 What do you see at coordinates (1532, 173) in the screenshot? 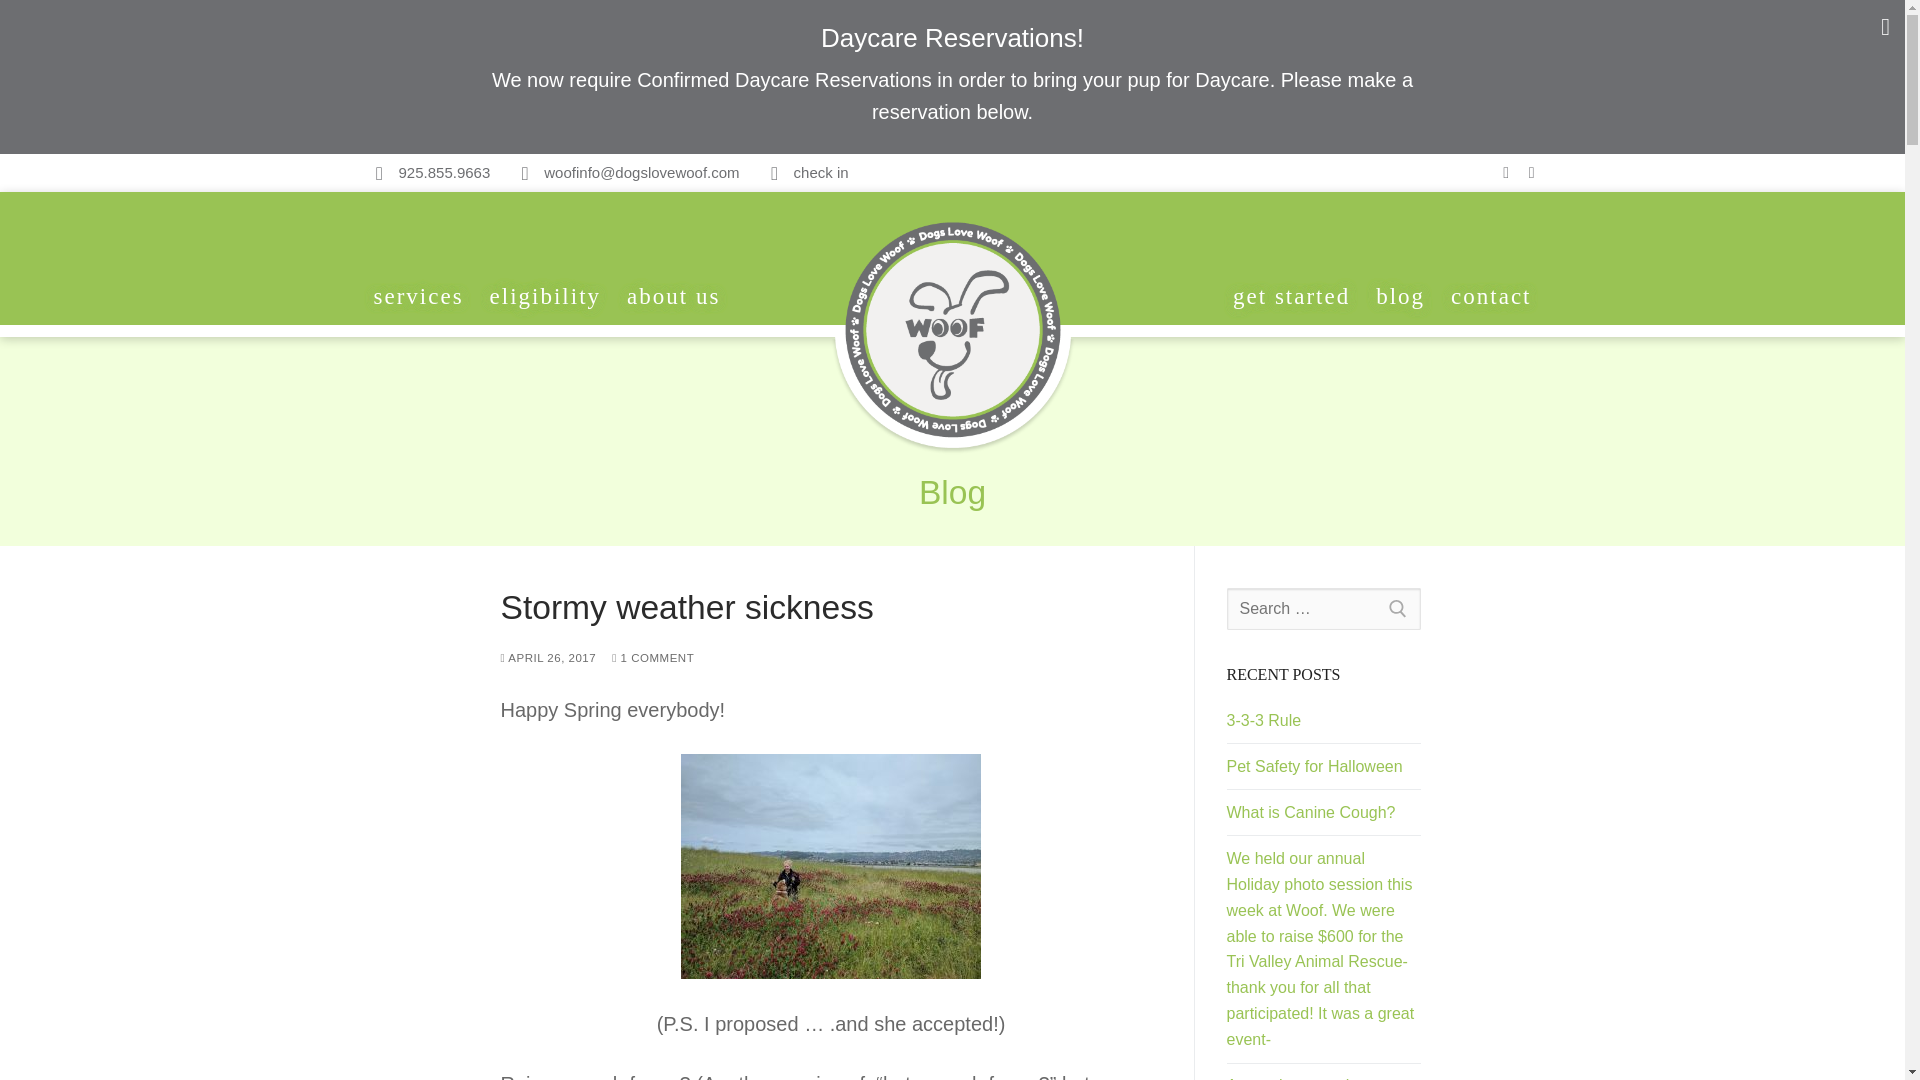
I see `Instagram` at bounding box center [1532, 173].